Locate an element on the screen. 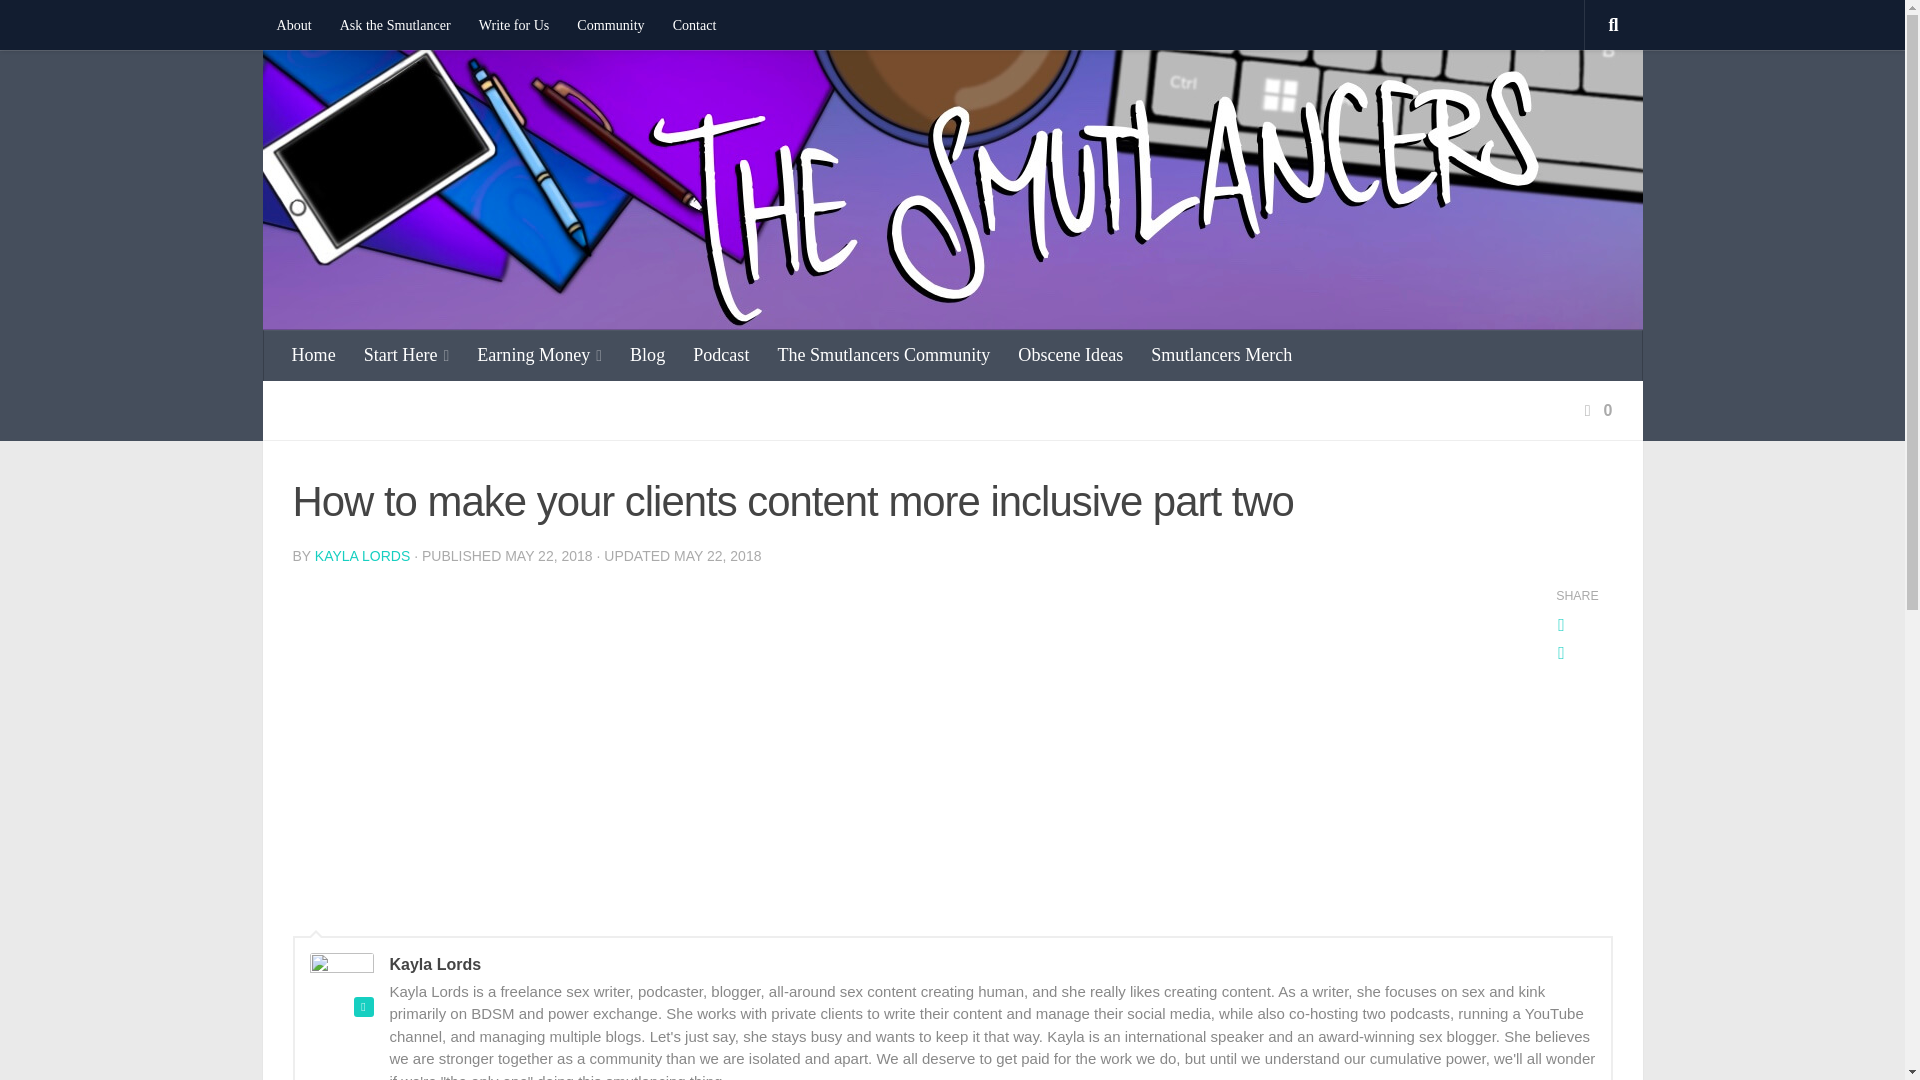 The width and height of the screenshot is (1920, 1080). Obscene Ideas is located at coordinates (1070, 355).